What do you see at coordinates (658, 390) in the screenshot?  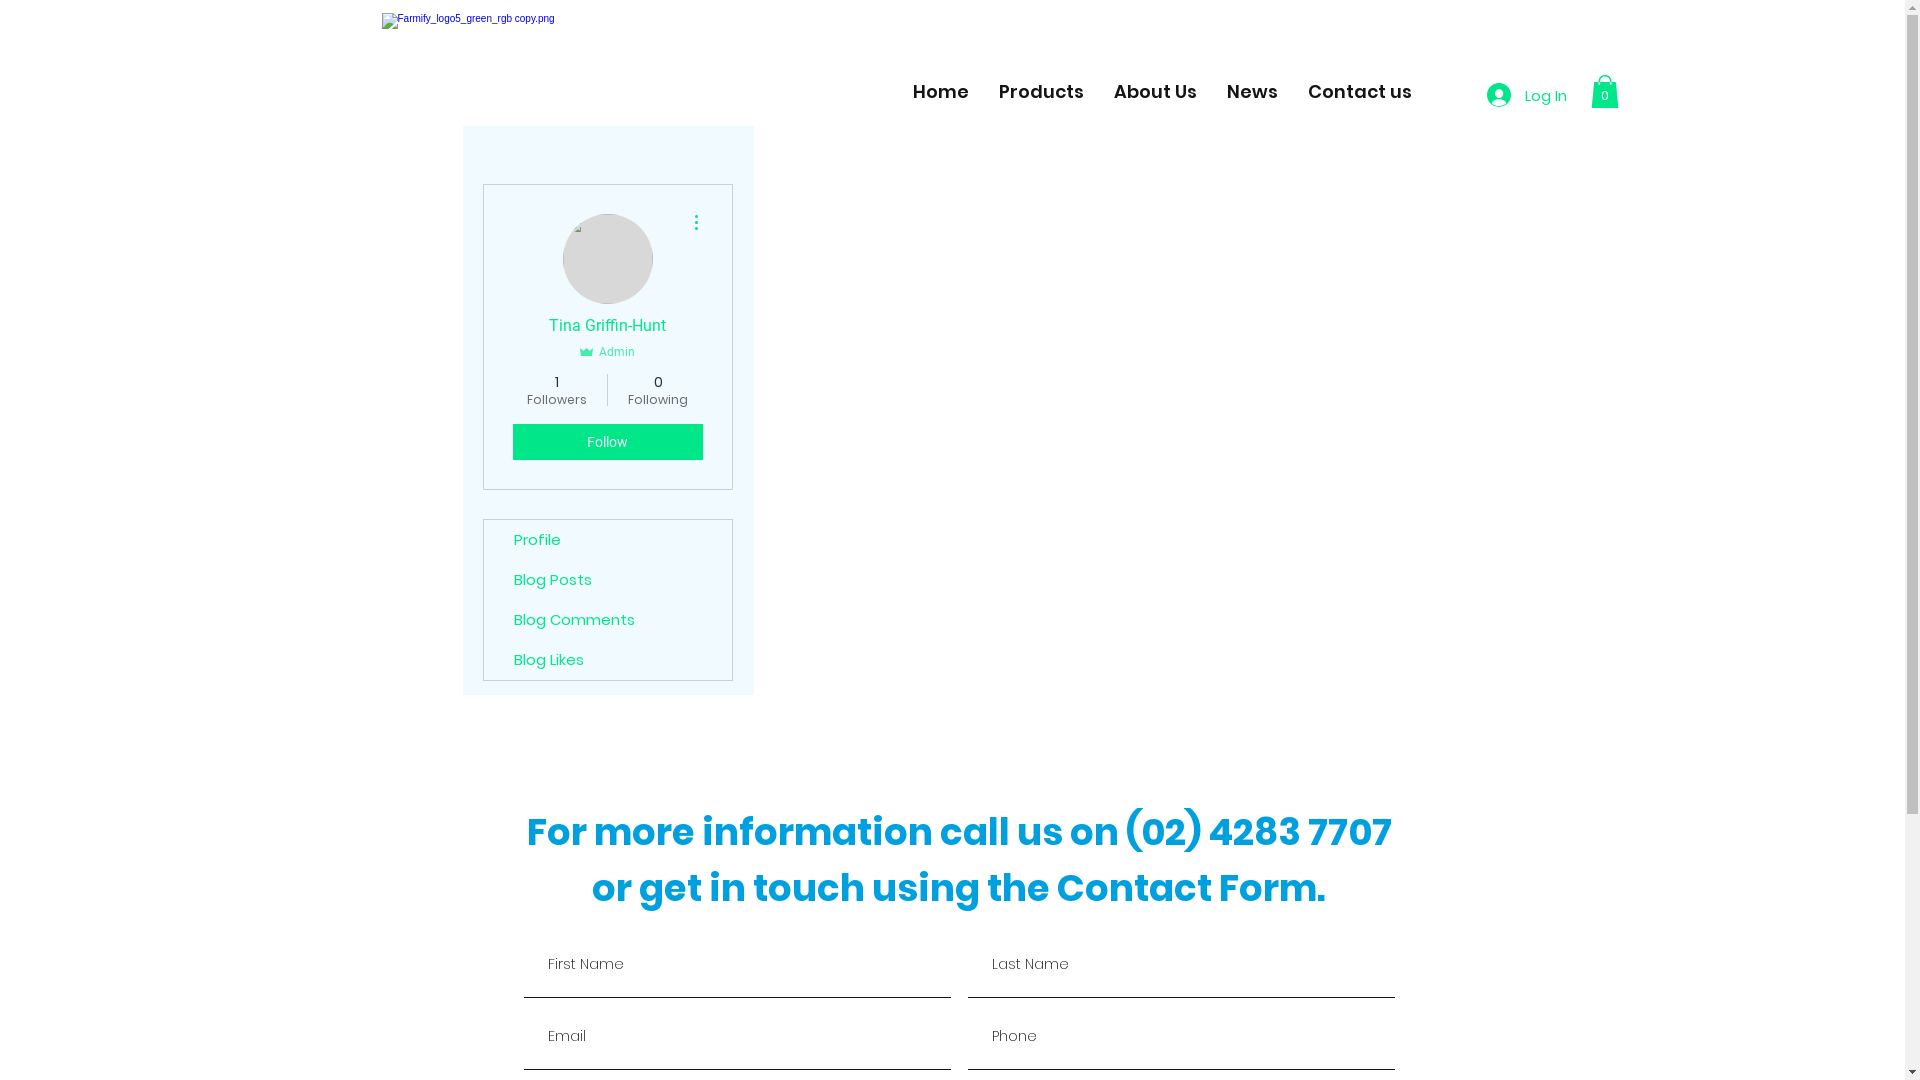 I see `0
Following` at bounding box center [658, 390].